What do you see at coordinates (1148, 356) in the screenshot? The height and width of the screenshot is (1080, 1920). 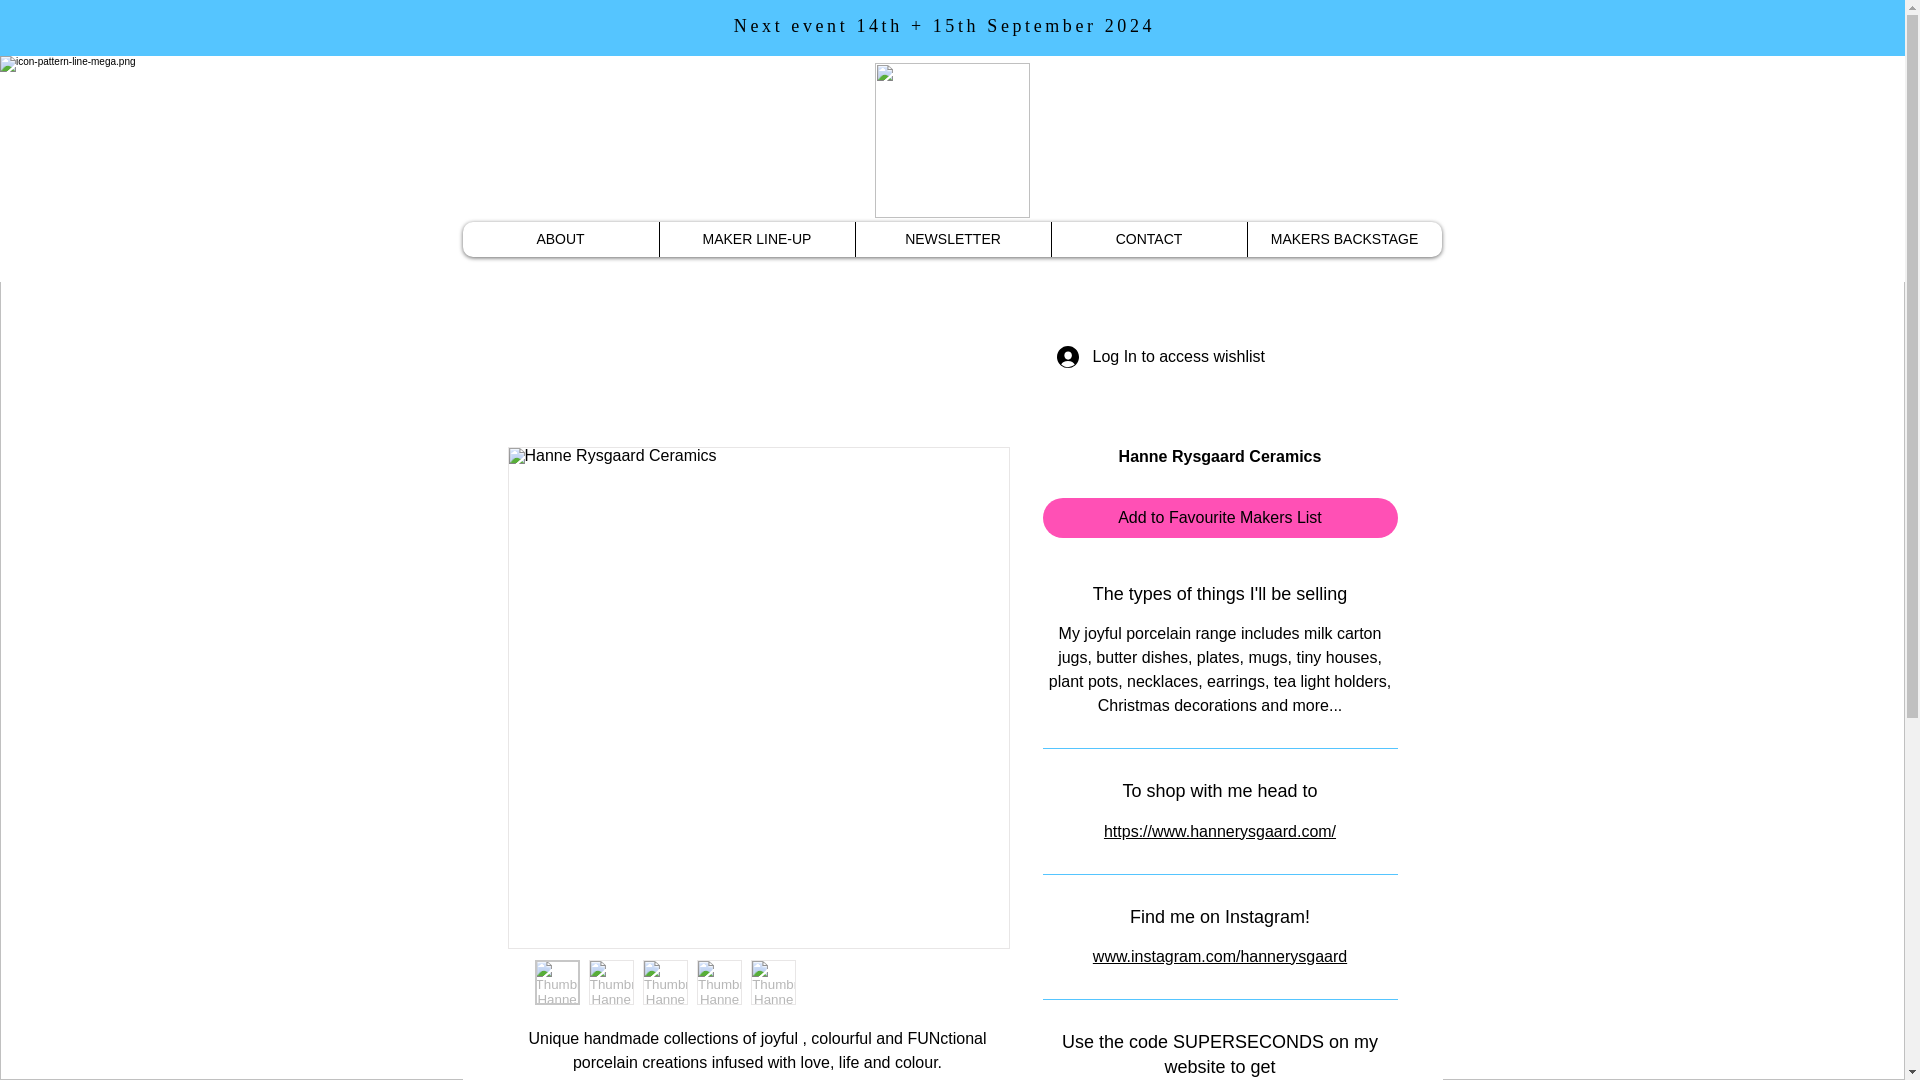 I see `Log In to access wishlist` at bounding box center [1148, 356].